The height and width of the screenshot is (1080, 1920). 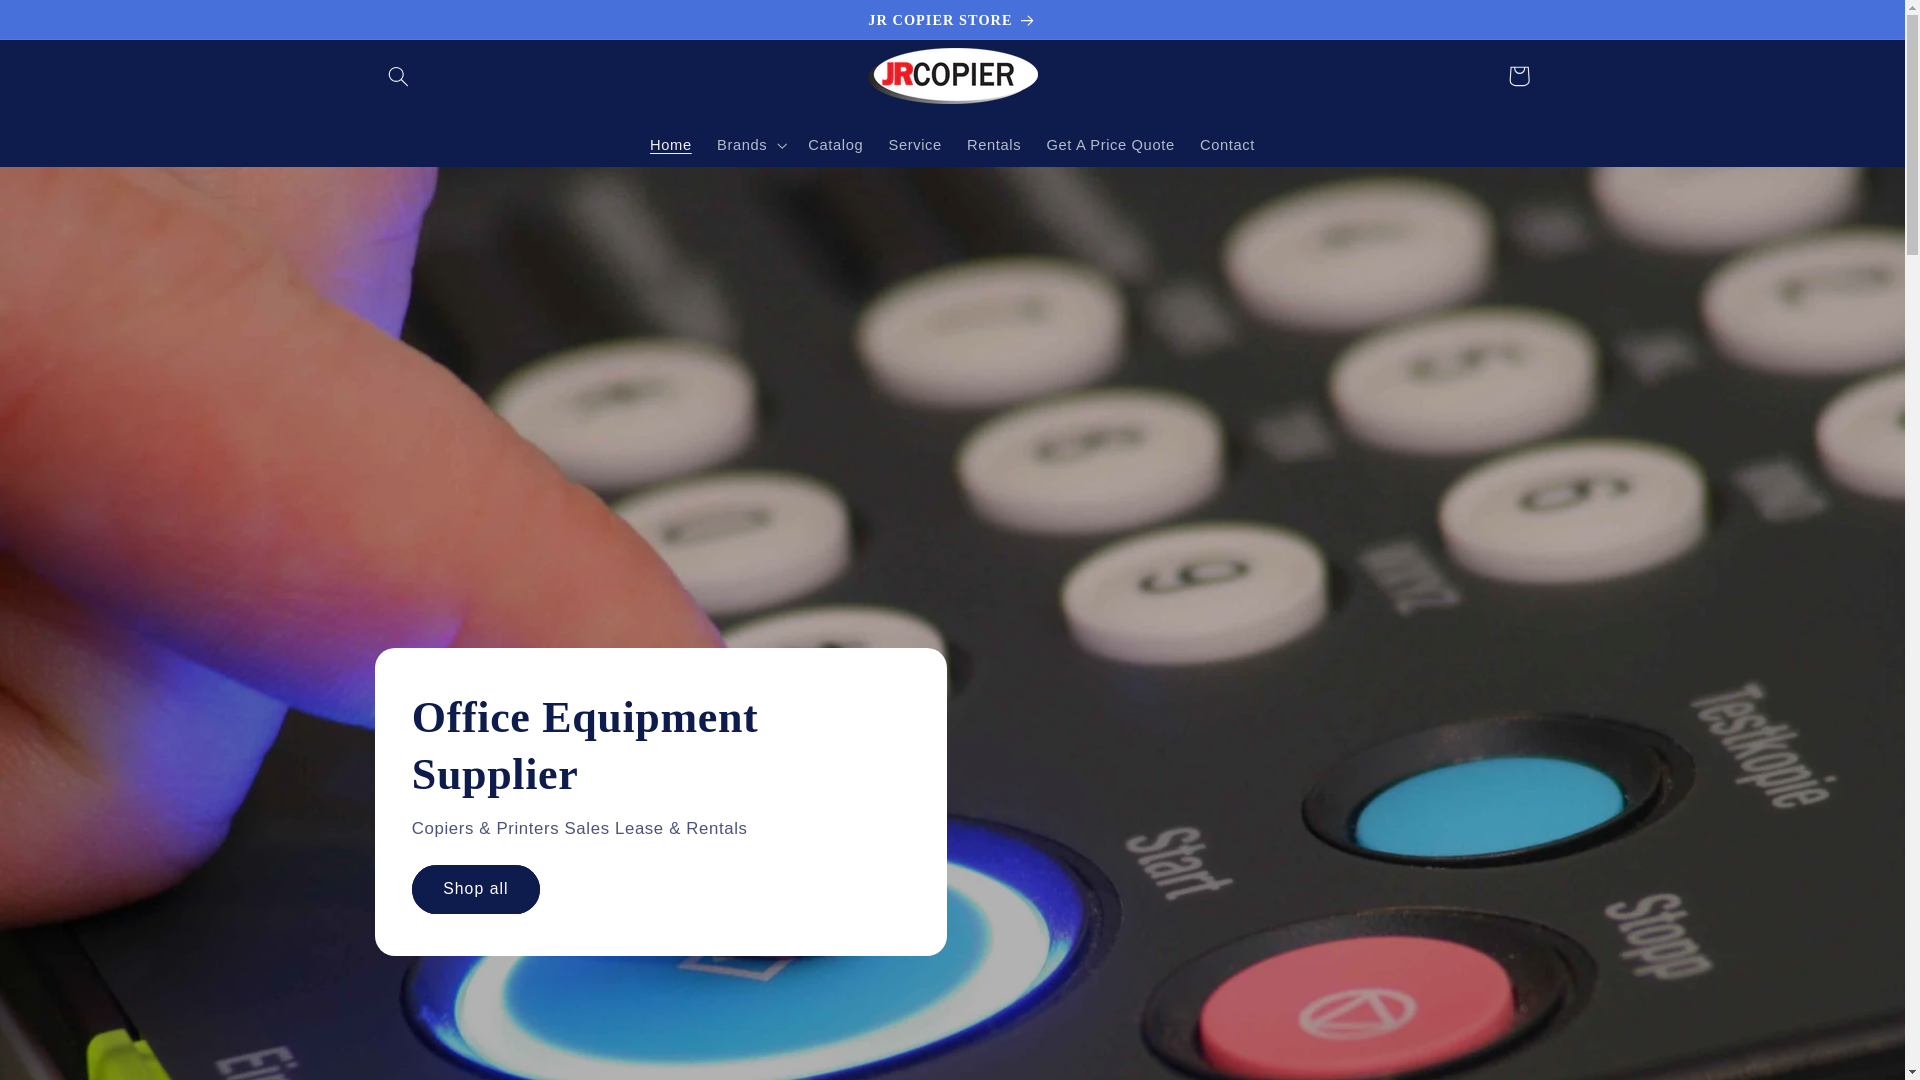 I want to click on Get A Price Quote, so click(x=1110, y=145).